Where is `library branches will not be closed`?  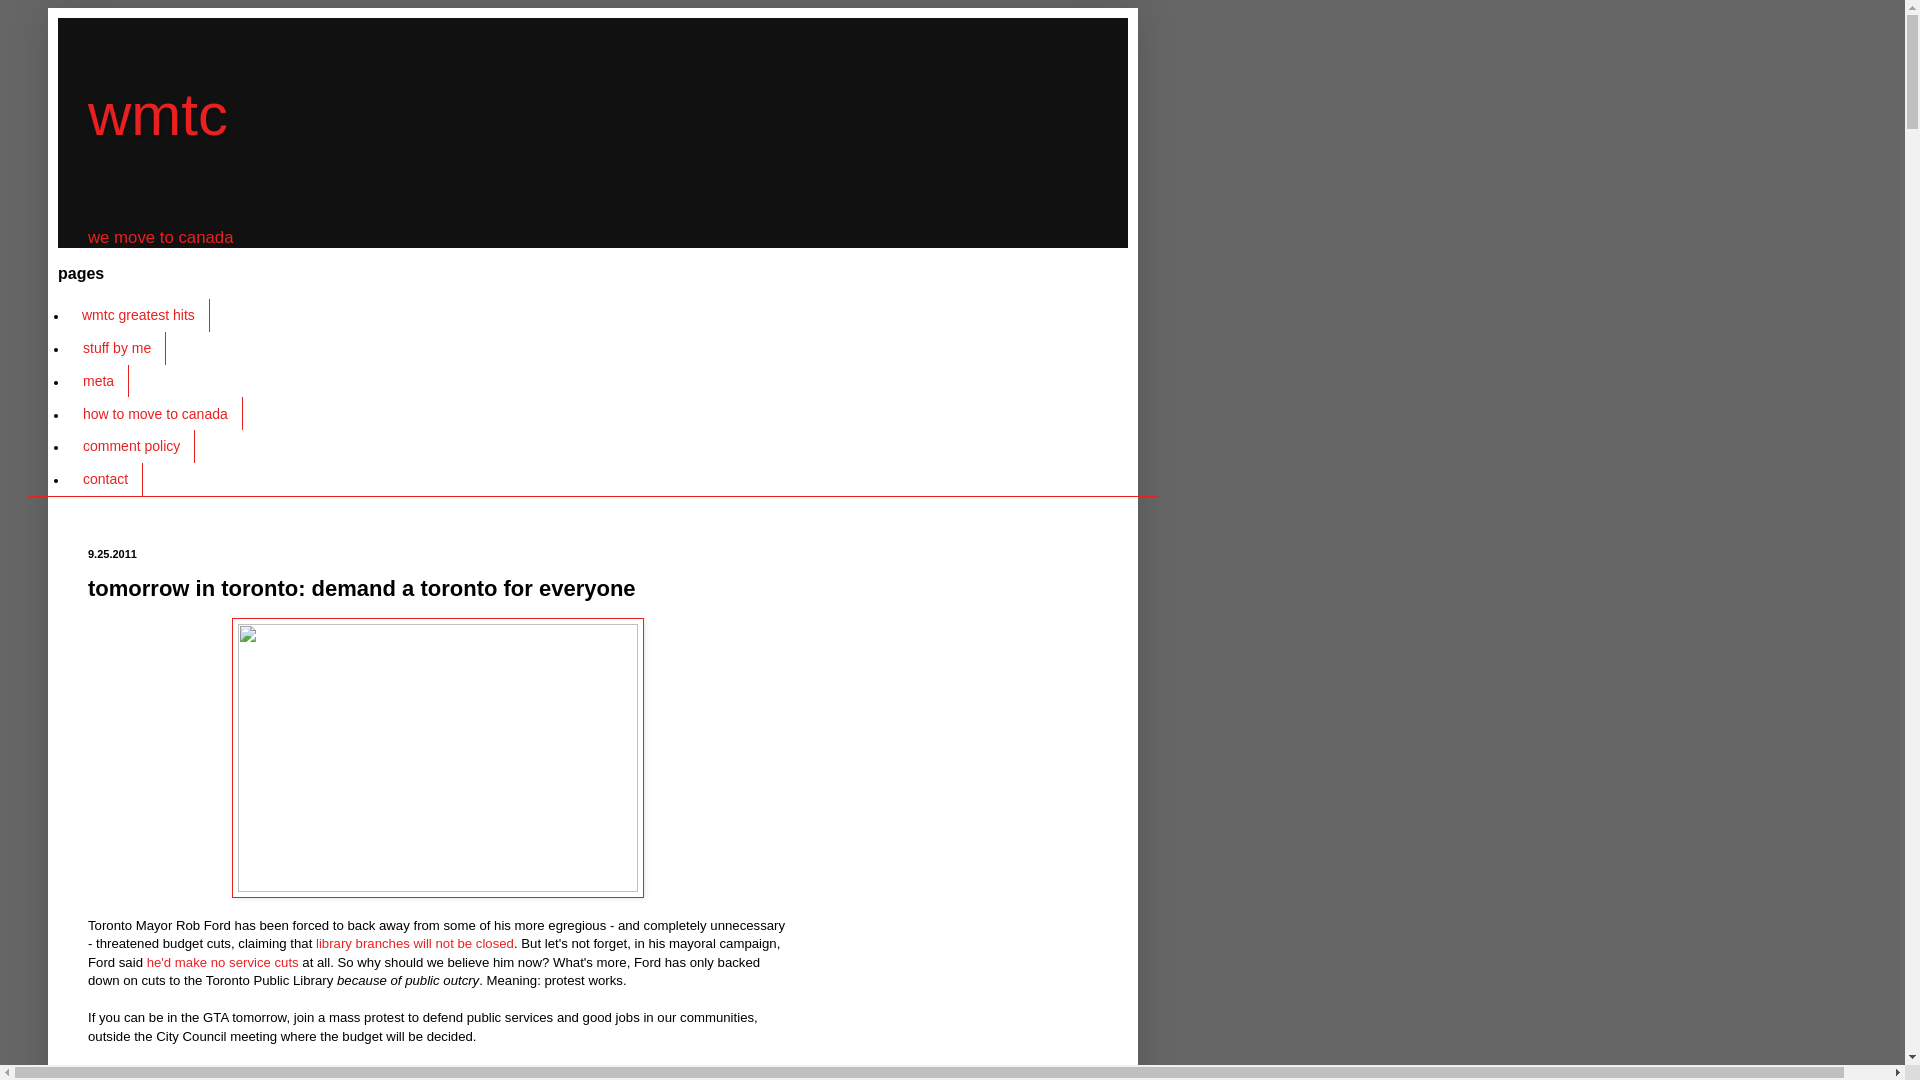 library branches will not be closed is located at coordinates (415, 944).